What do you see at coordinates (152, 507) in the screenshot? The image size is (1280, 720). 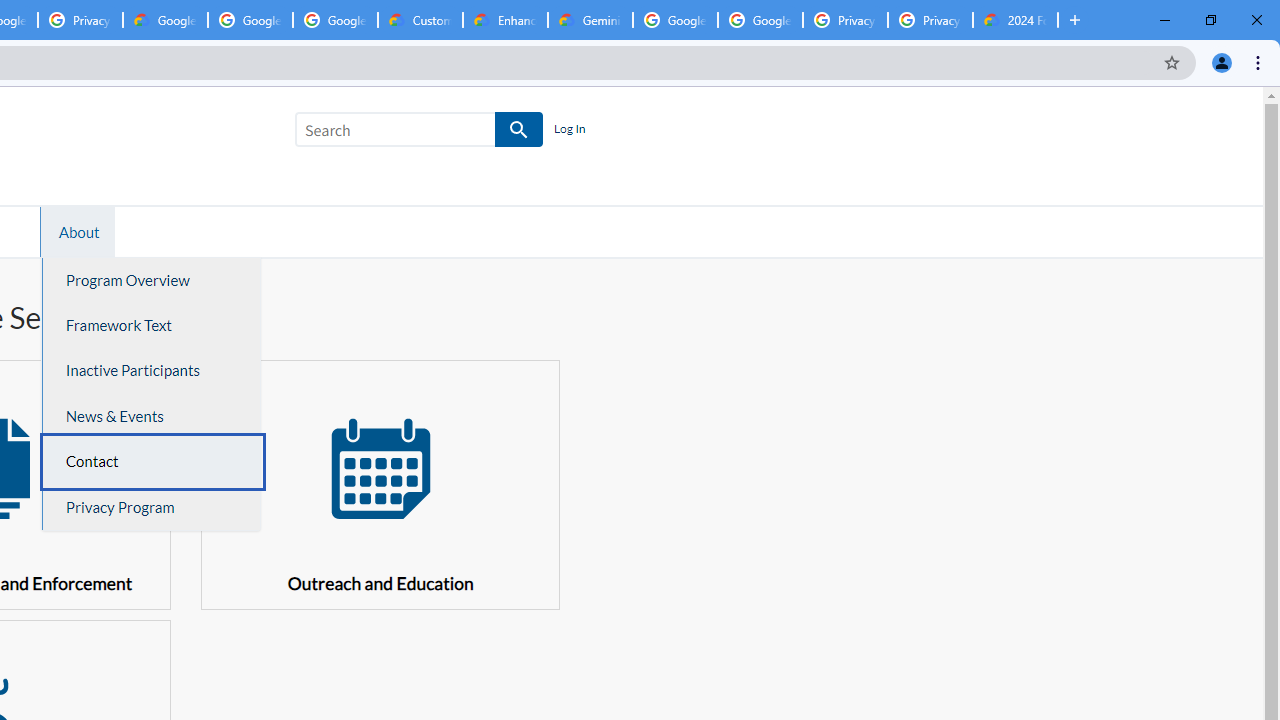 I see `Privacy Program` at bounding box center [152, 507].